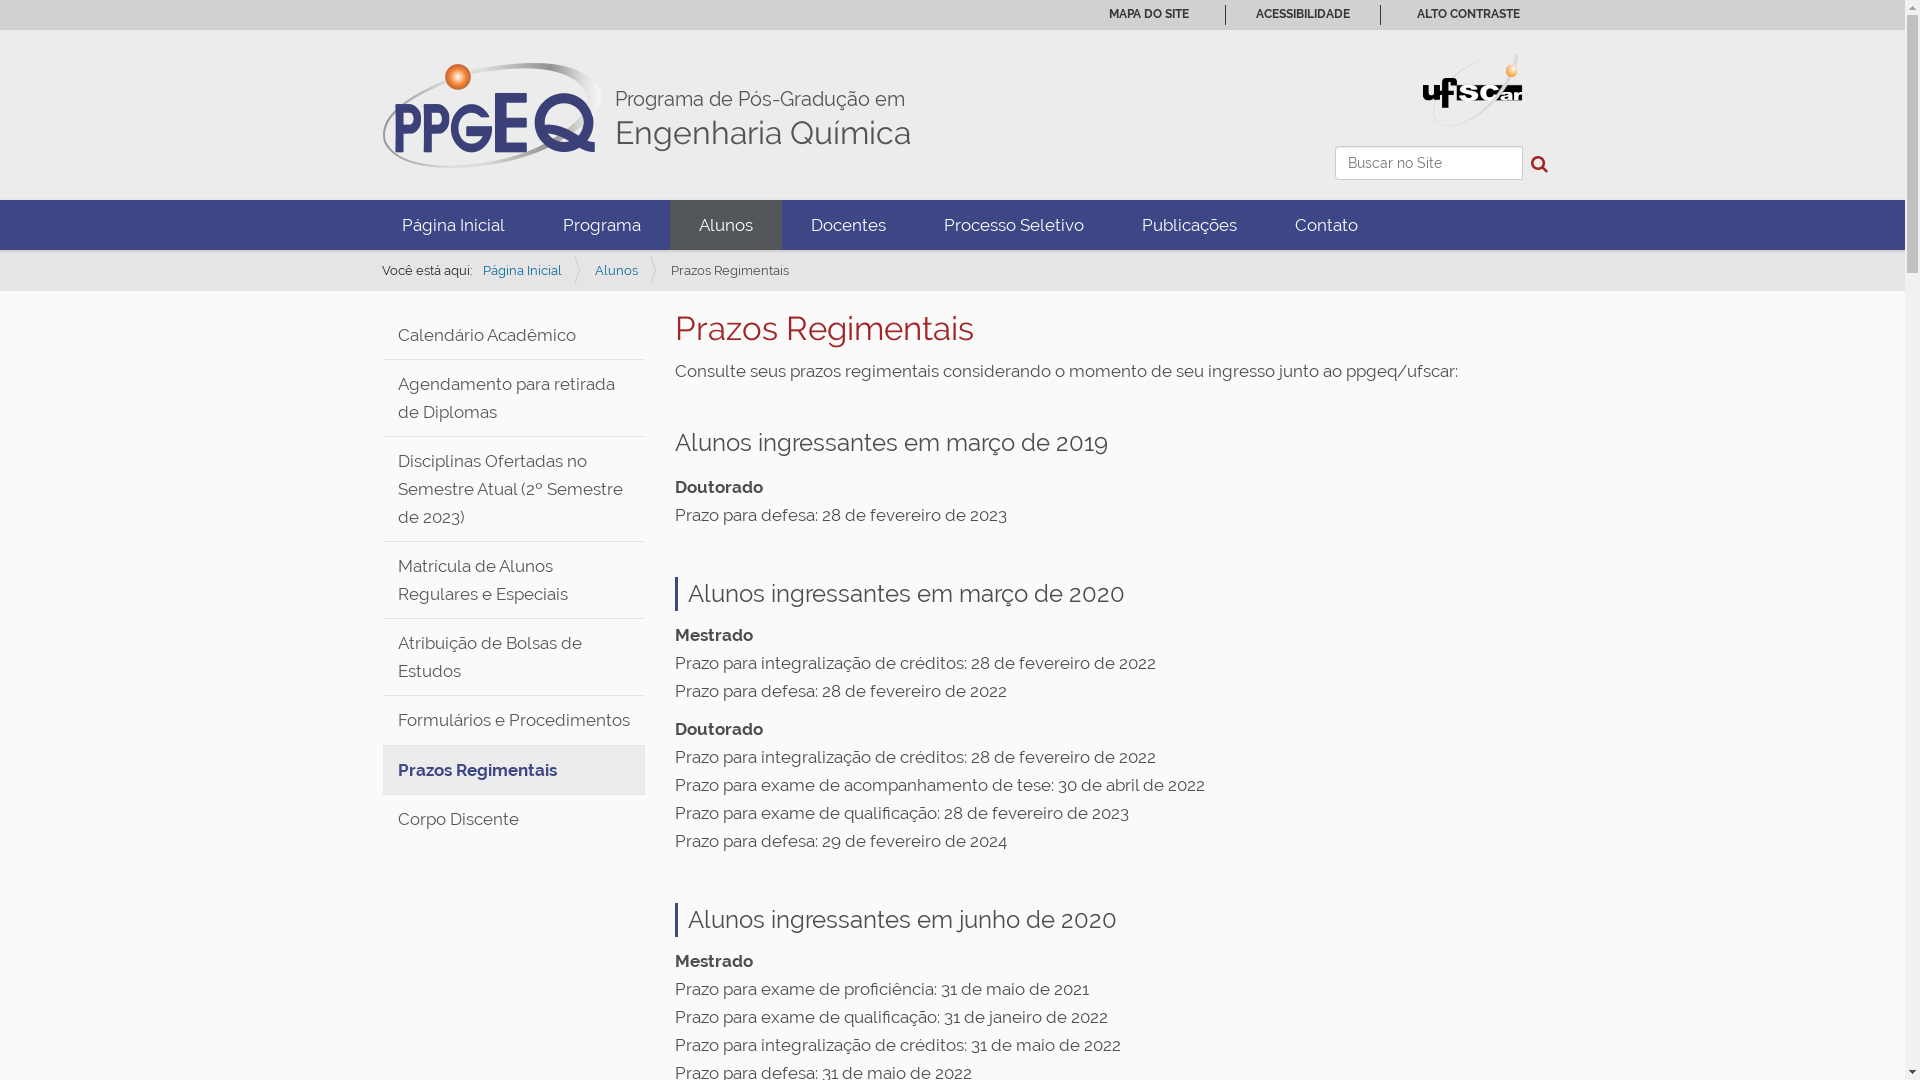 The image size is (1920, 1080). What do you see at coordinates (616, 270) in the screenshot?
I see `Alunos` at bounding box center [616, 270].